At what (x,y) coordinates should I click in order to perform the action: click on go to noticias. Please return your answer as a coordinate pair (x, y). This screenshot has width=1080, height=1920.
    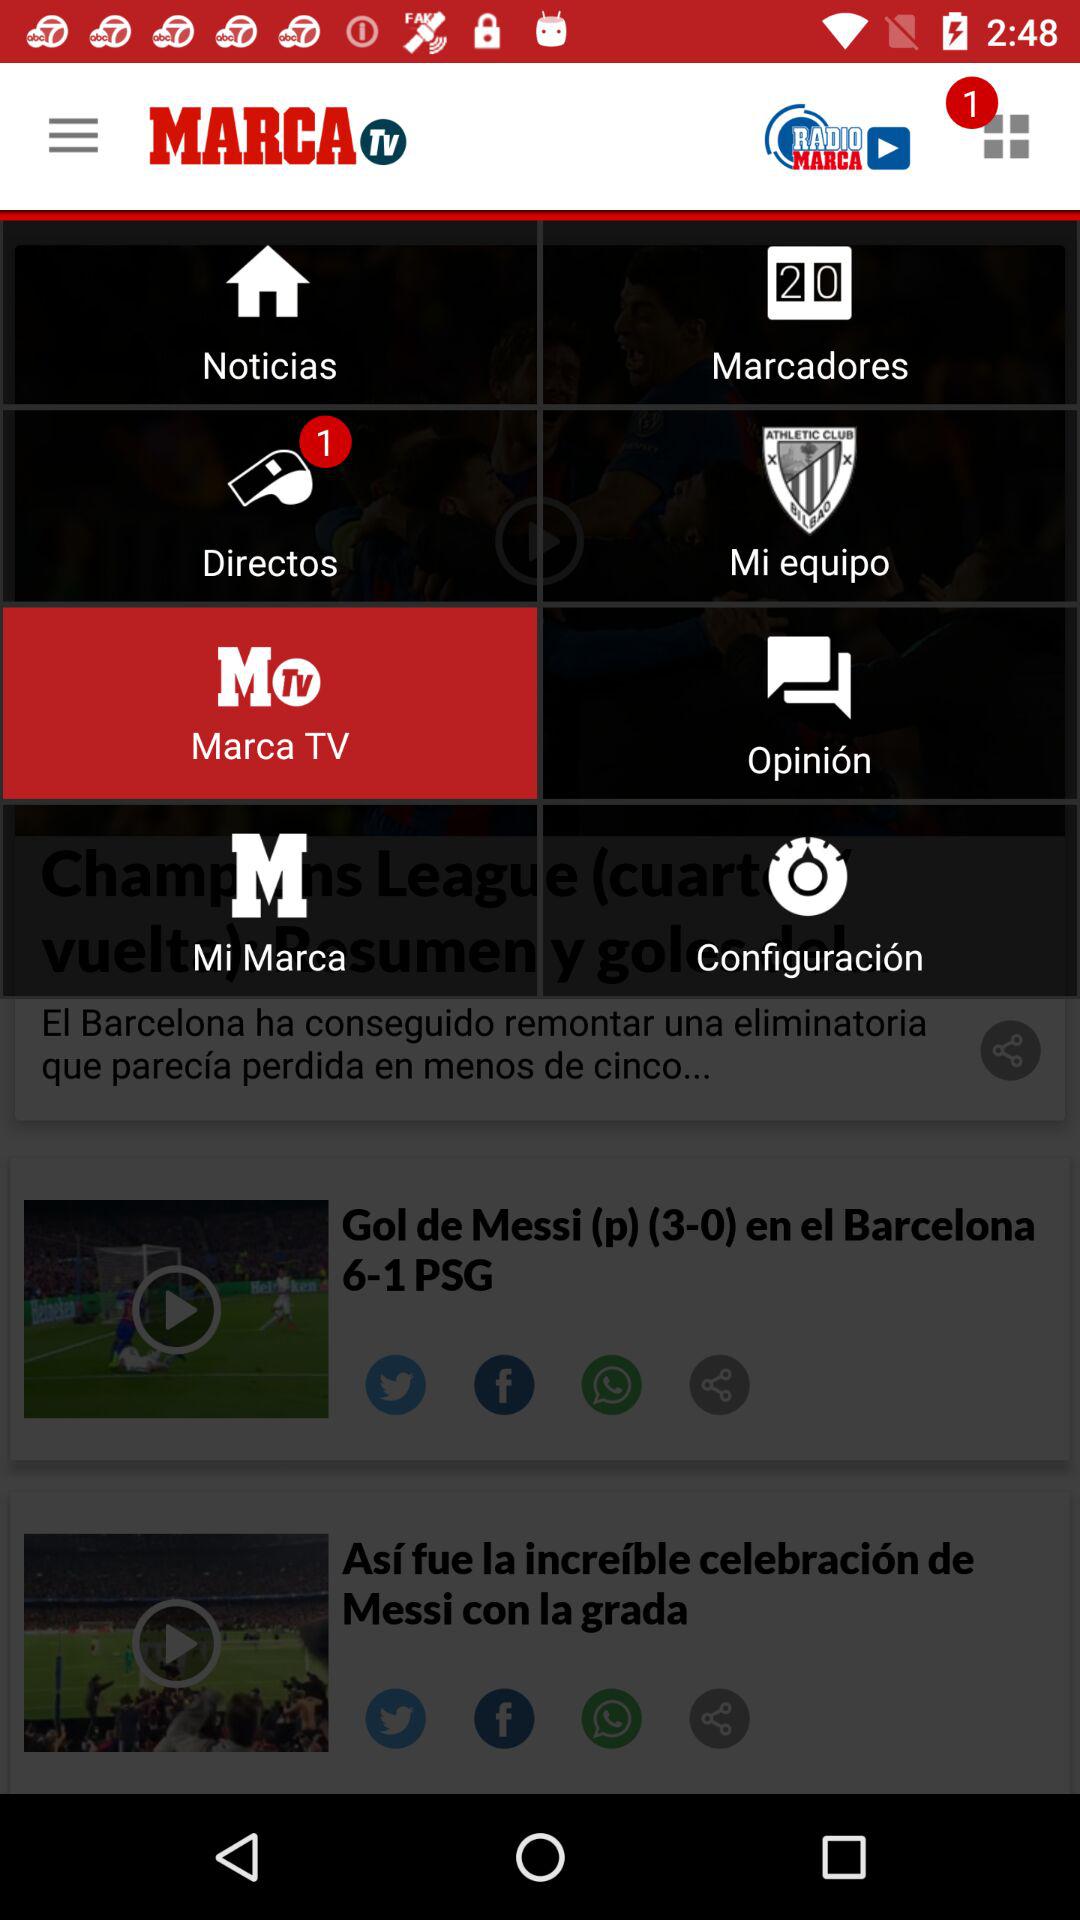
    Looking at the image, I should click on (270, 308).